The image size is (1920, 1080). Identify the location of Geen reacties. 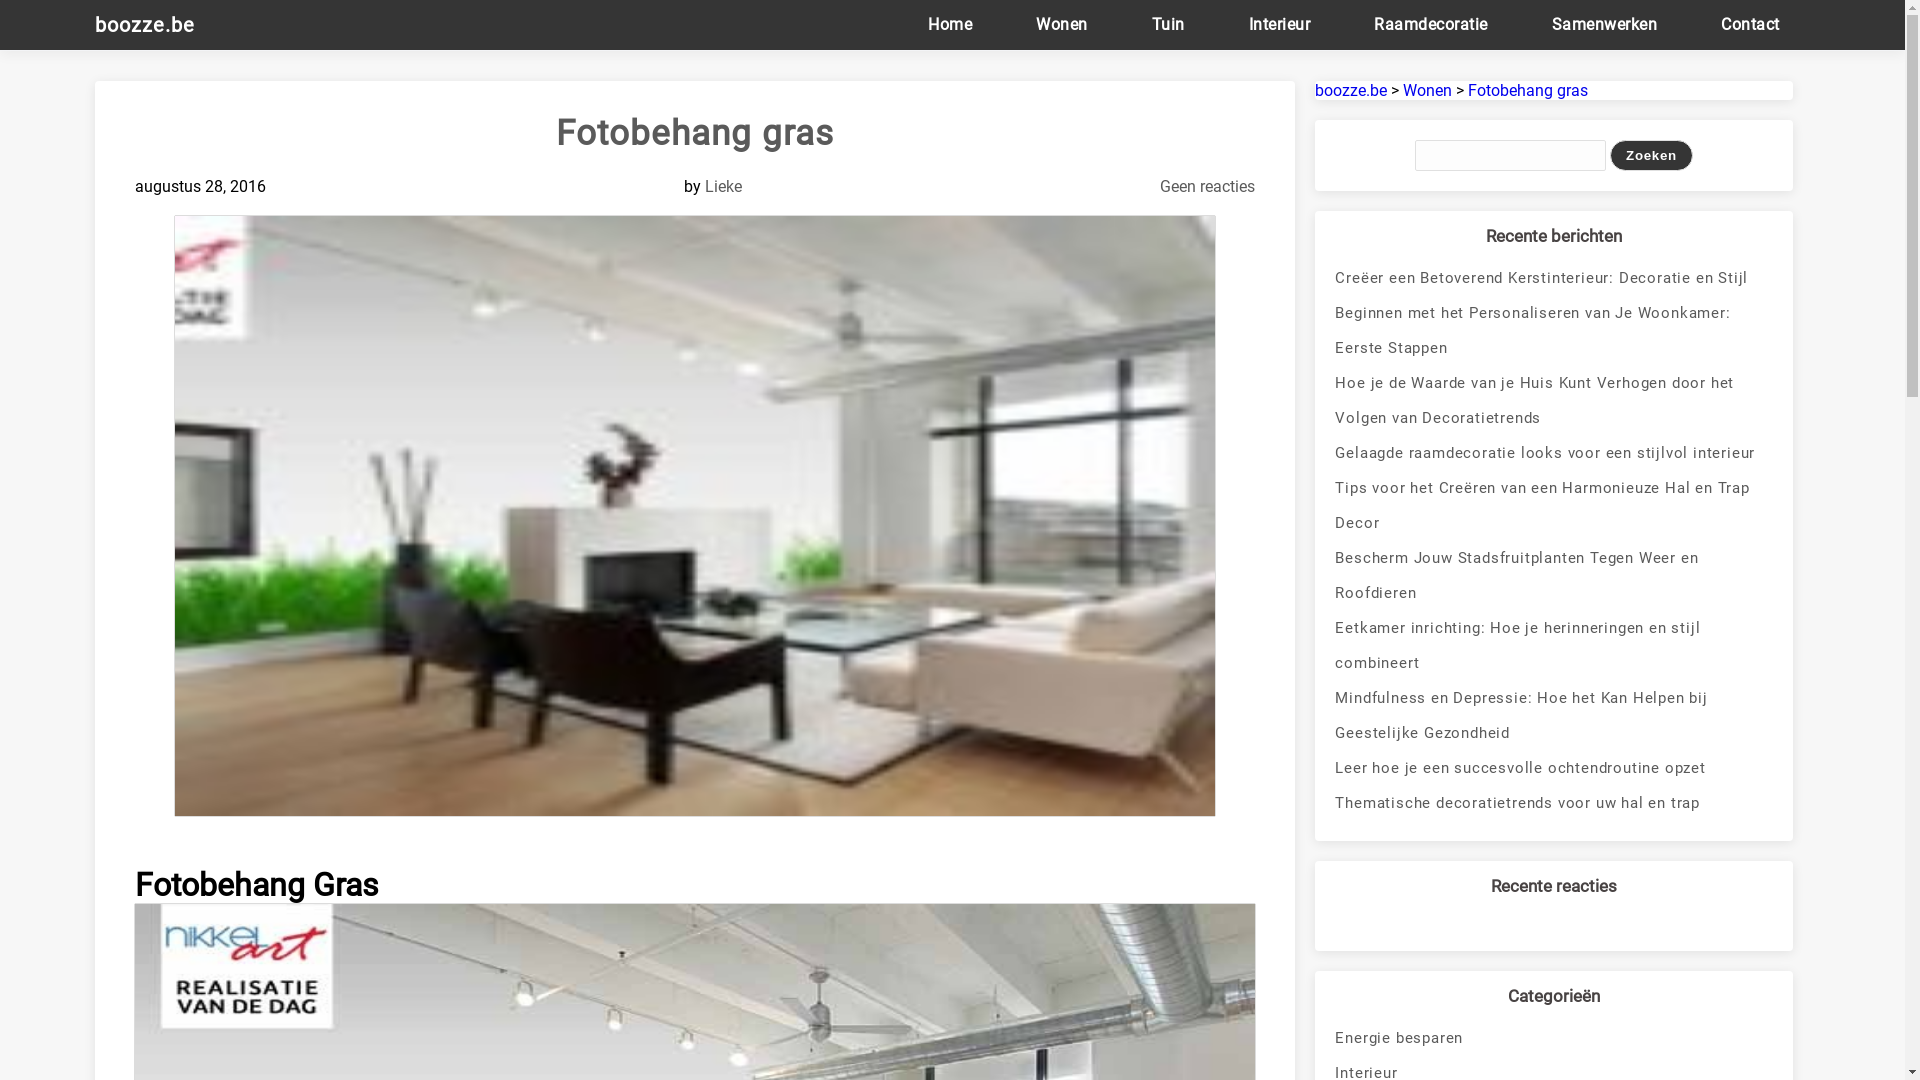
(1208, 186).